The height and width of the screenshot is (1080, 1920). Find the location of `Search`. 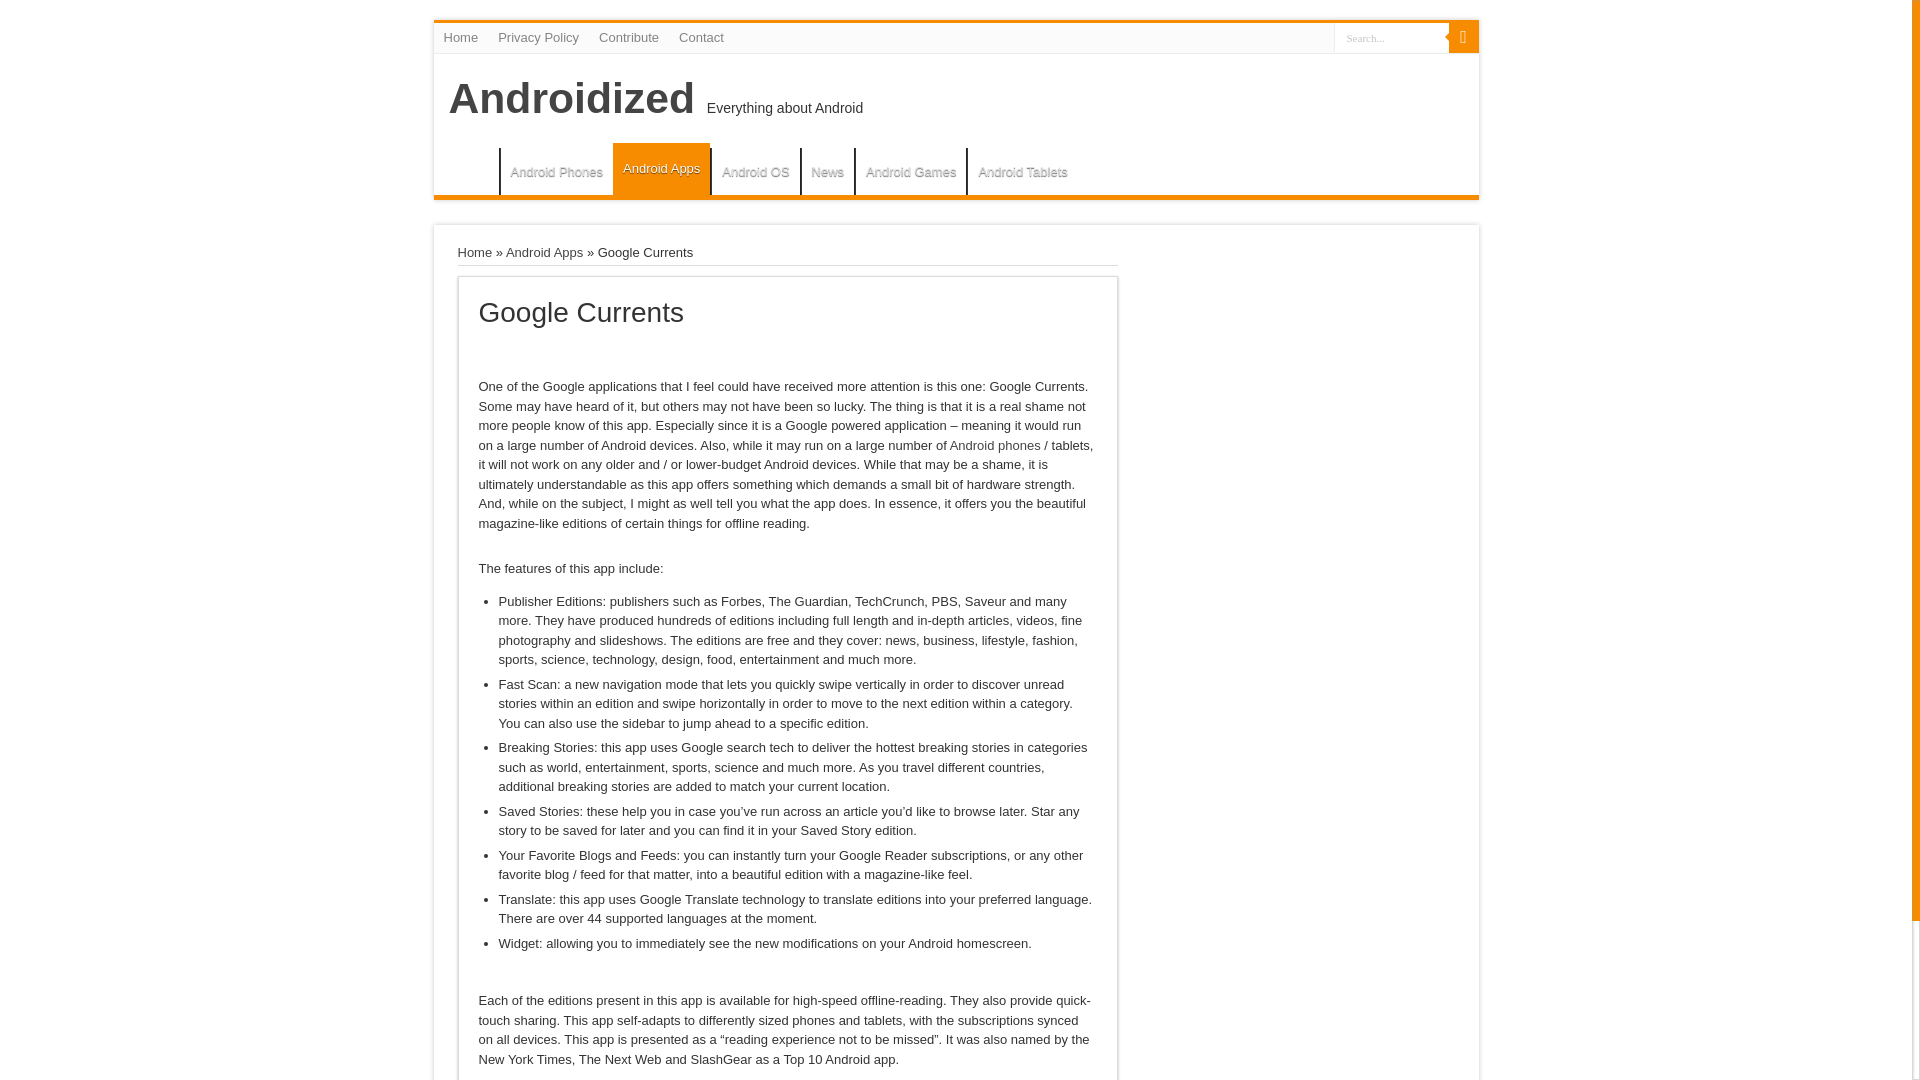

Search is located at coordinates (1462, 37).